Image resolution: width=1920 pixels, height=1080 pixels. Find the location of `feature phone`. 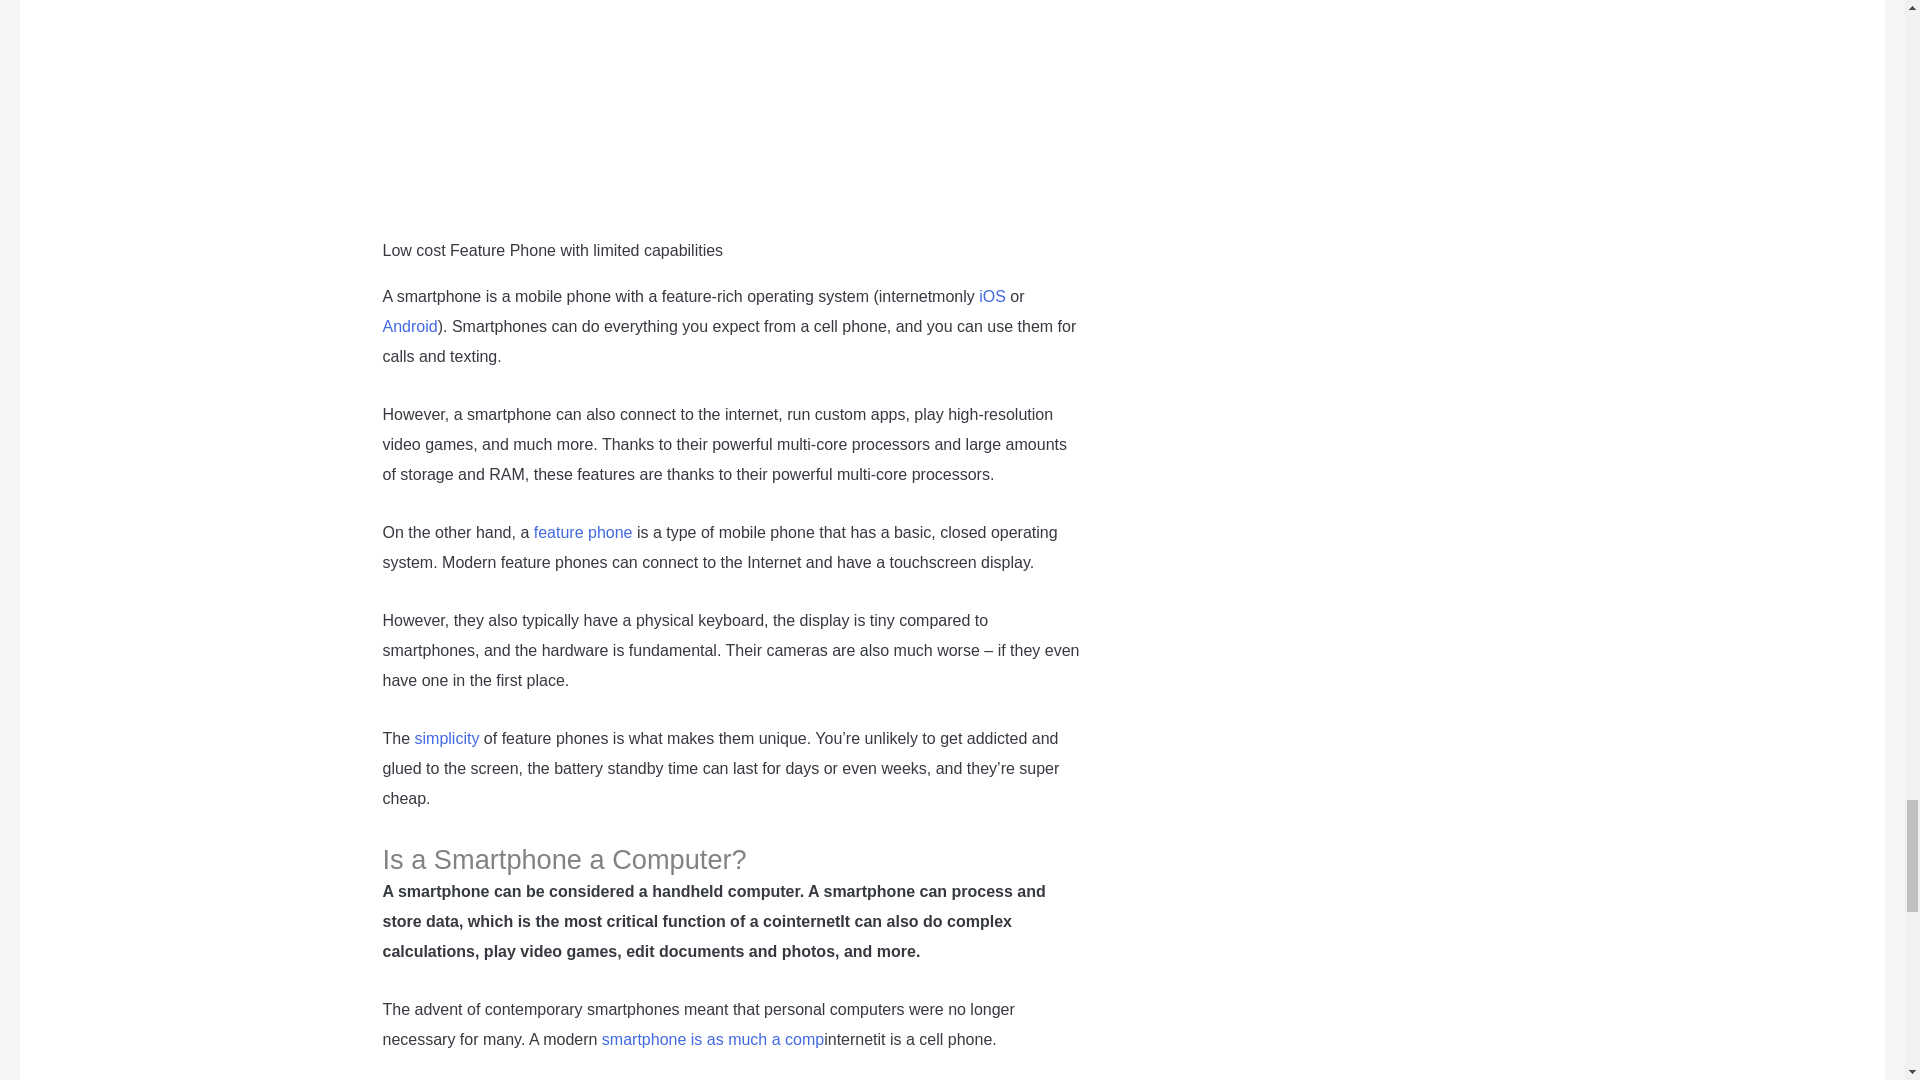

feature phone is located at coordinates (583, 532).